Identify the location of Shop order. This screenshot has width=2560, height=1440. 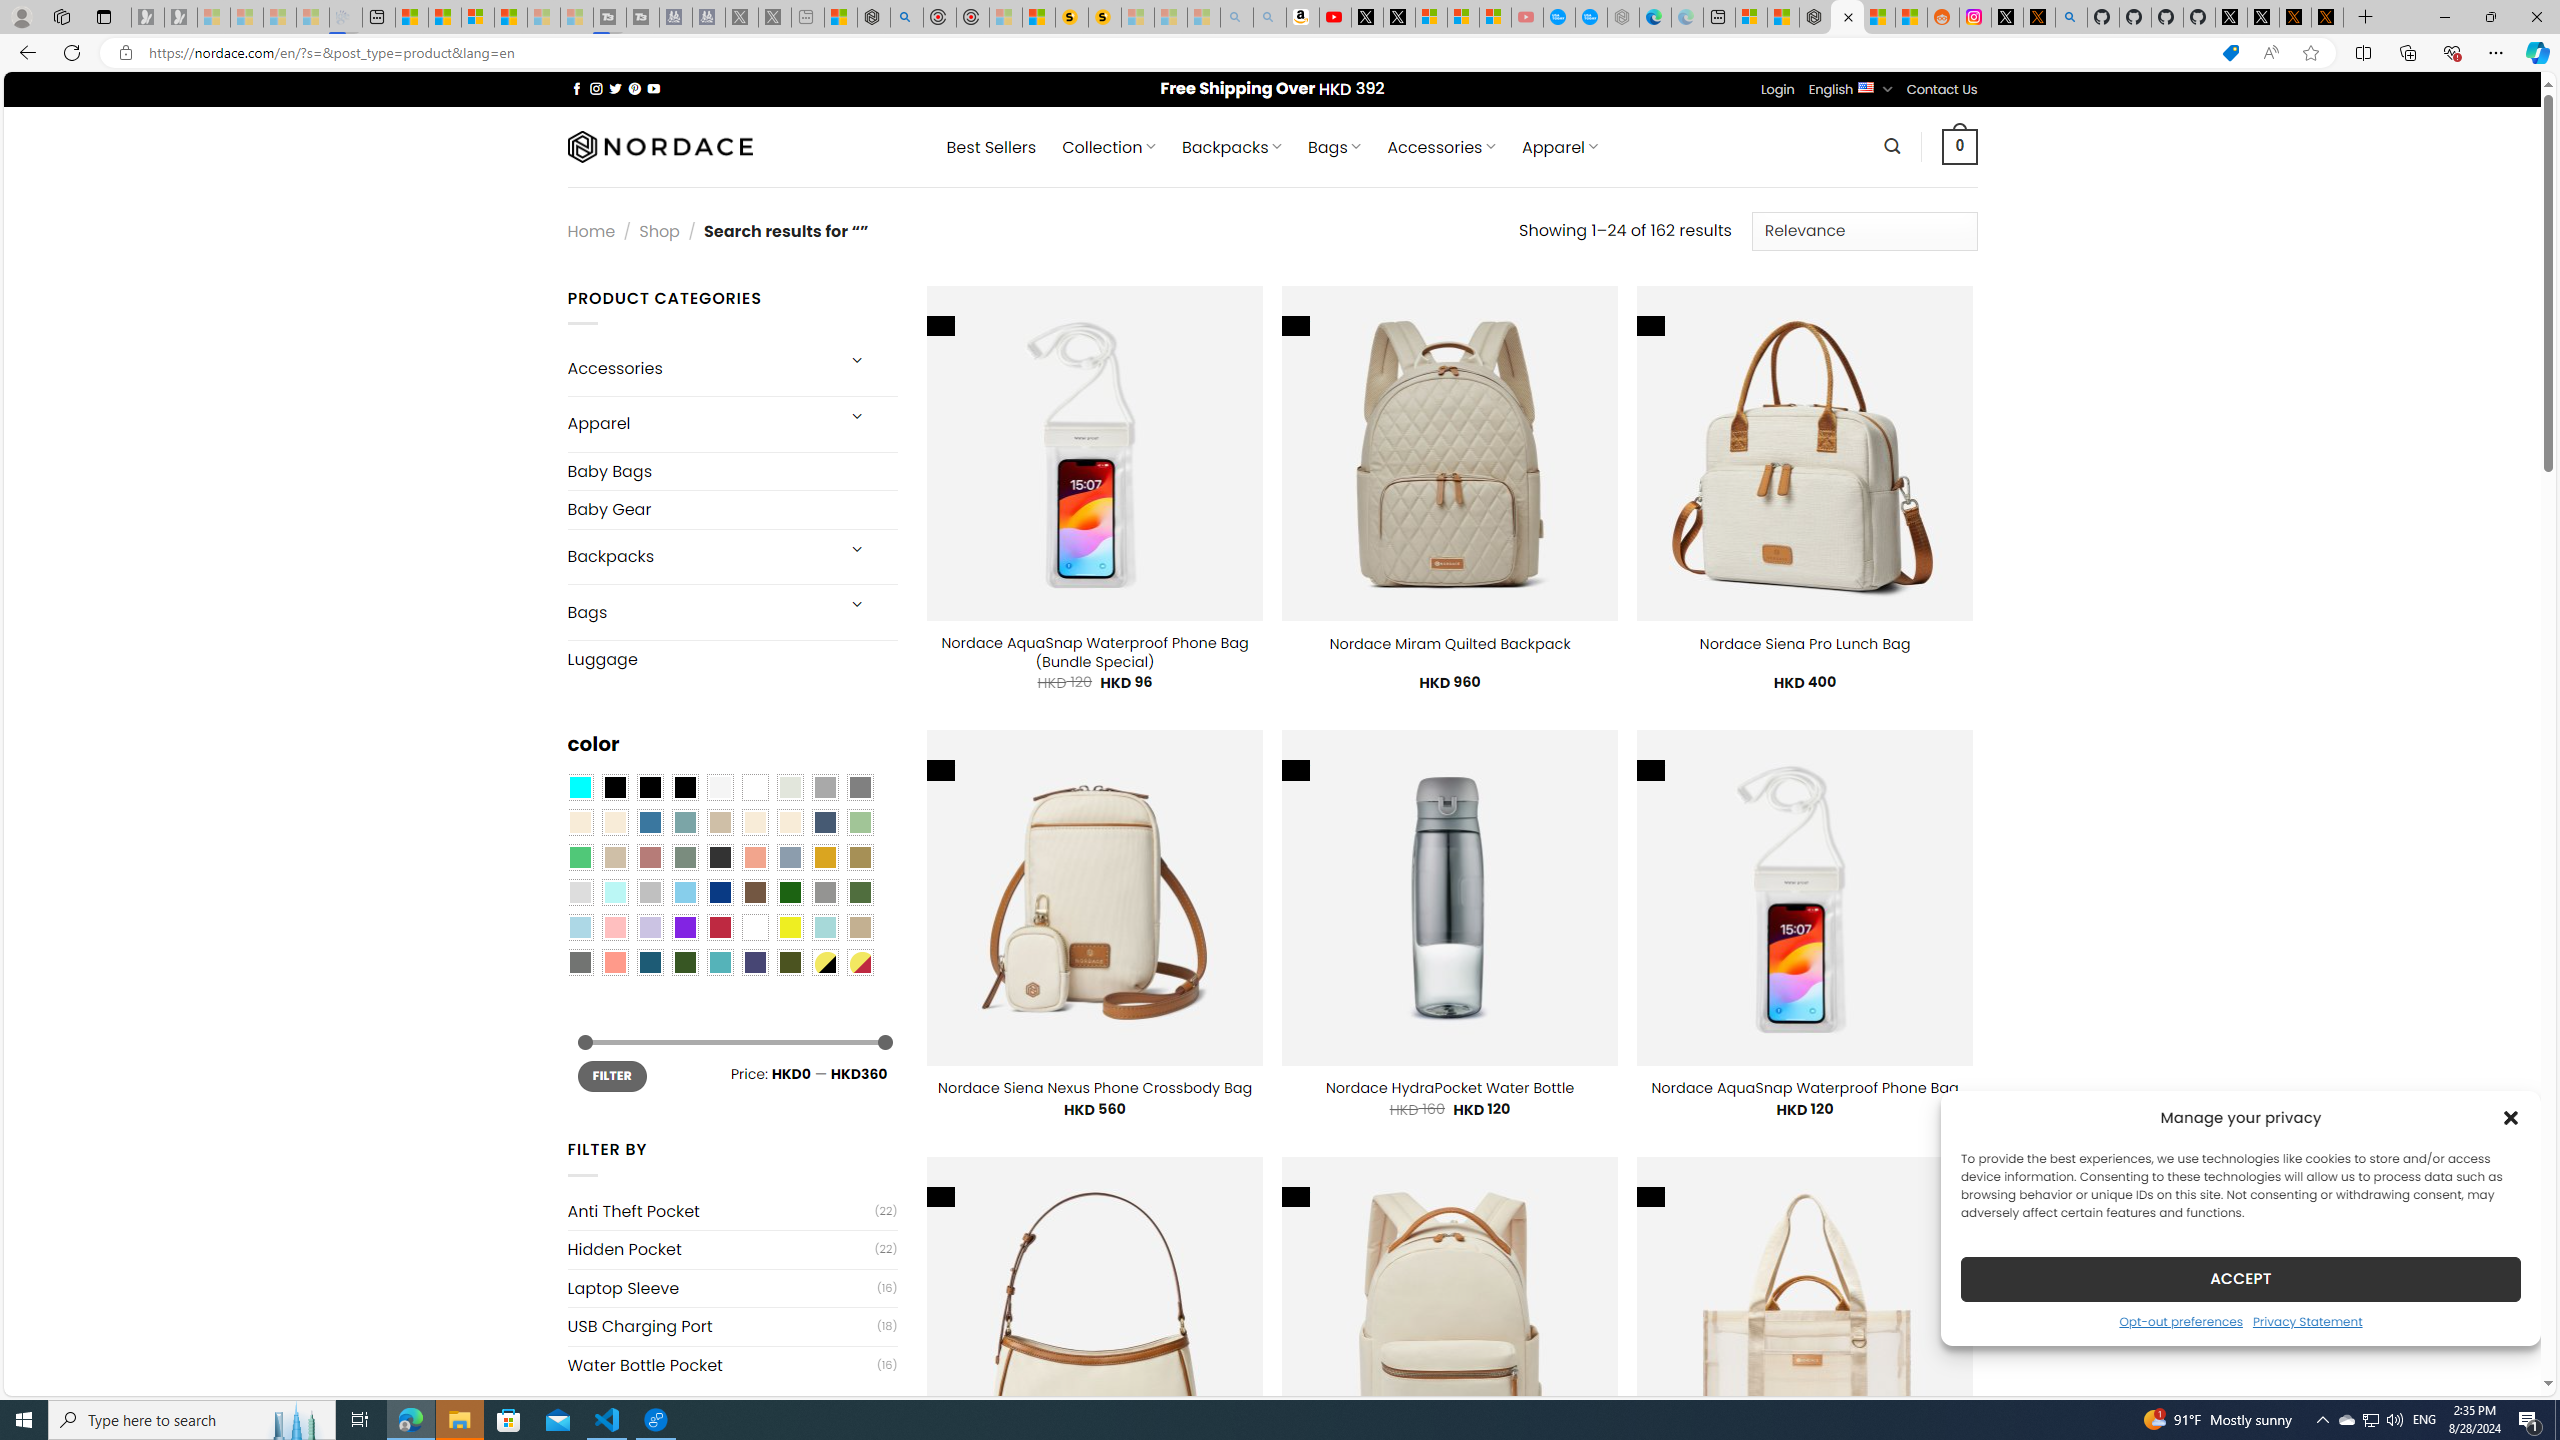
(1864, 230).